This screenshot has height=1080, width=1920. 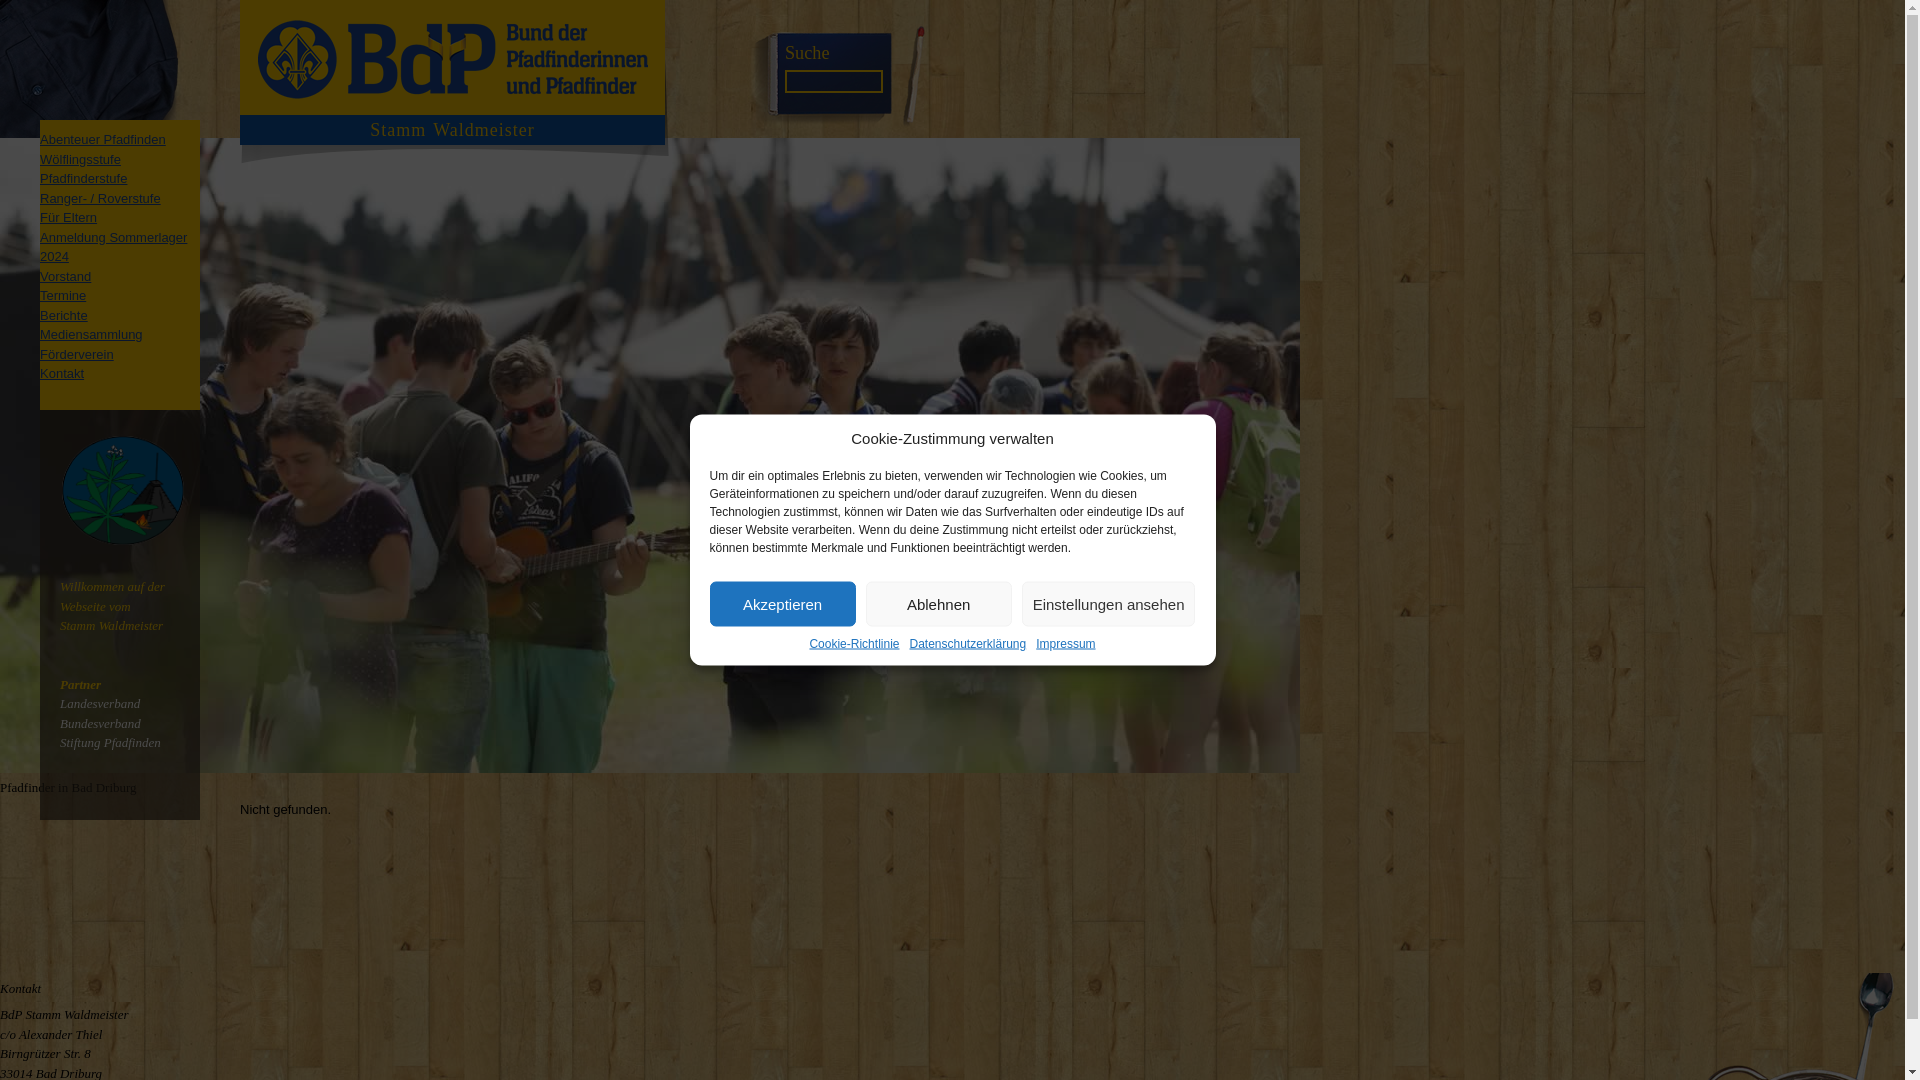 I want to click on Landesverband, so click(x=100, y=702).